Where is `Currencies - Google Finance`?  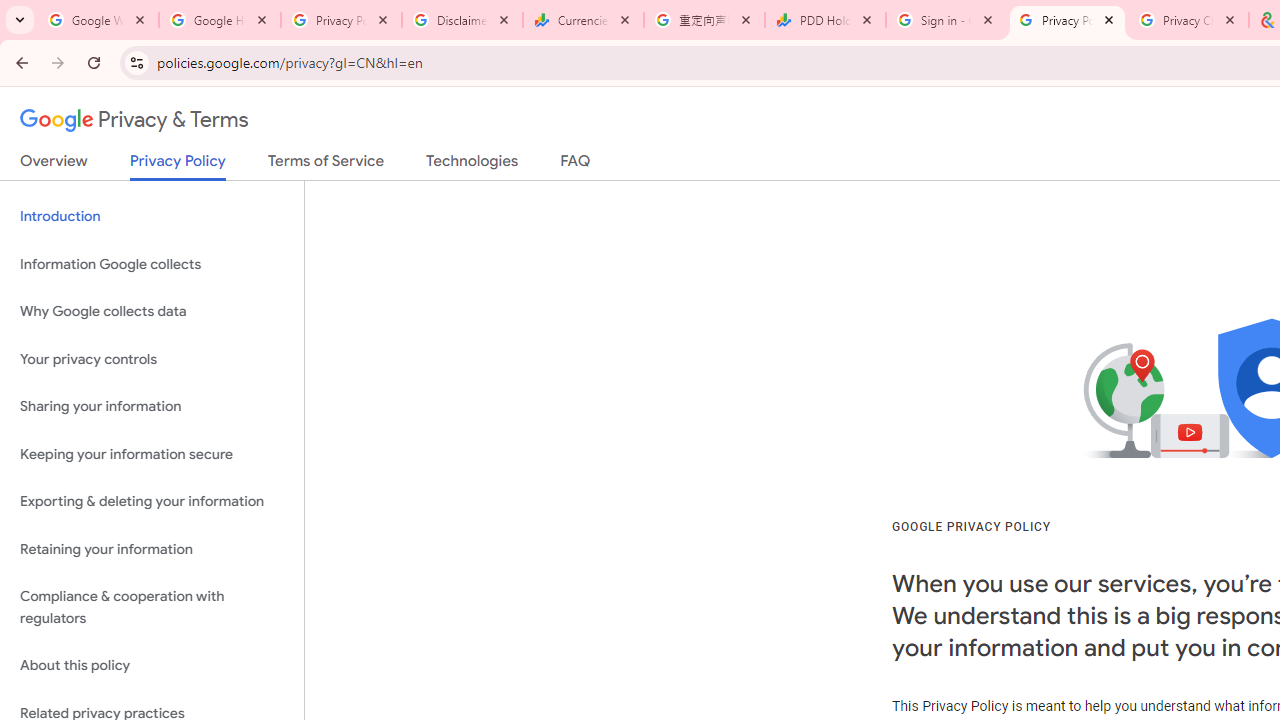
Currencies - Google Finance is located at coordinates (583, 20).